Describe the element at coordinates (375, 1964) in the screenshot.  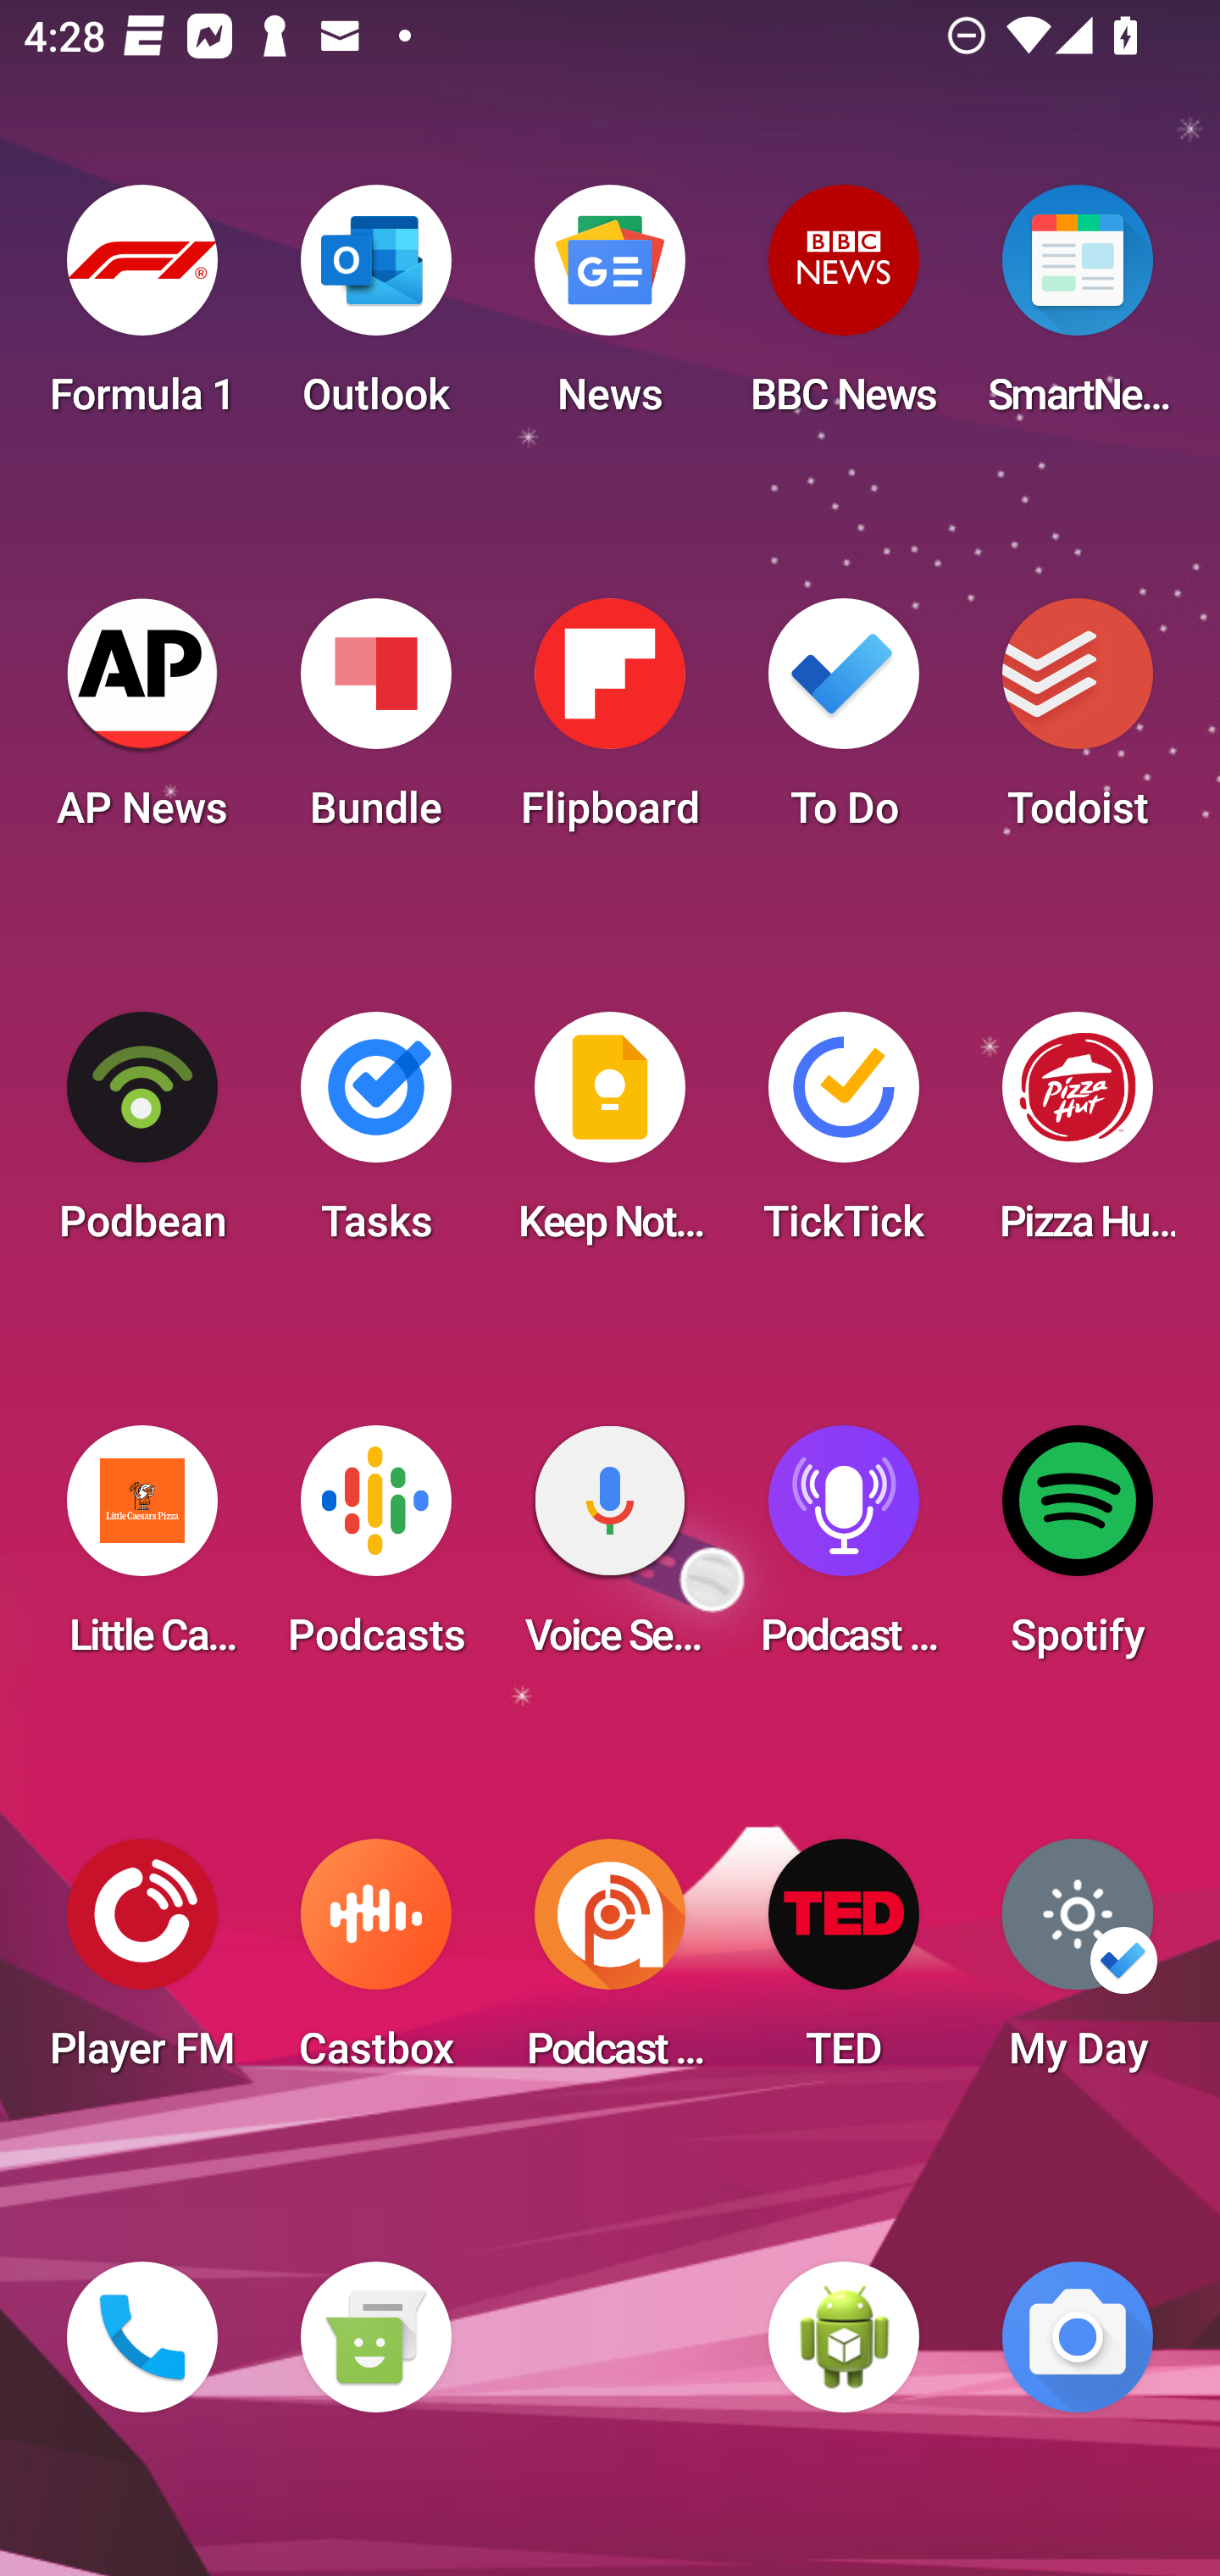
I see `Castbox` at that location.